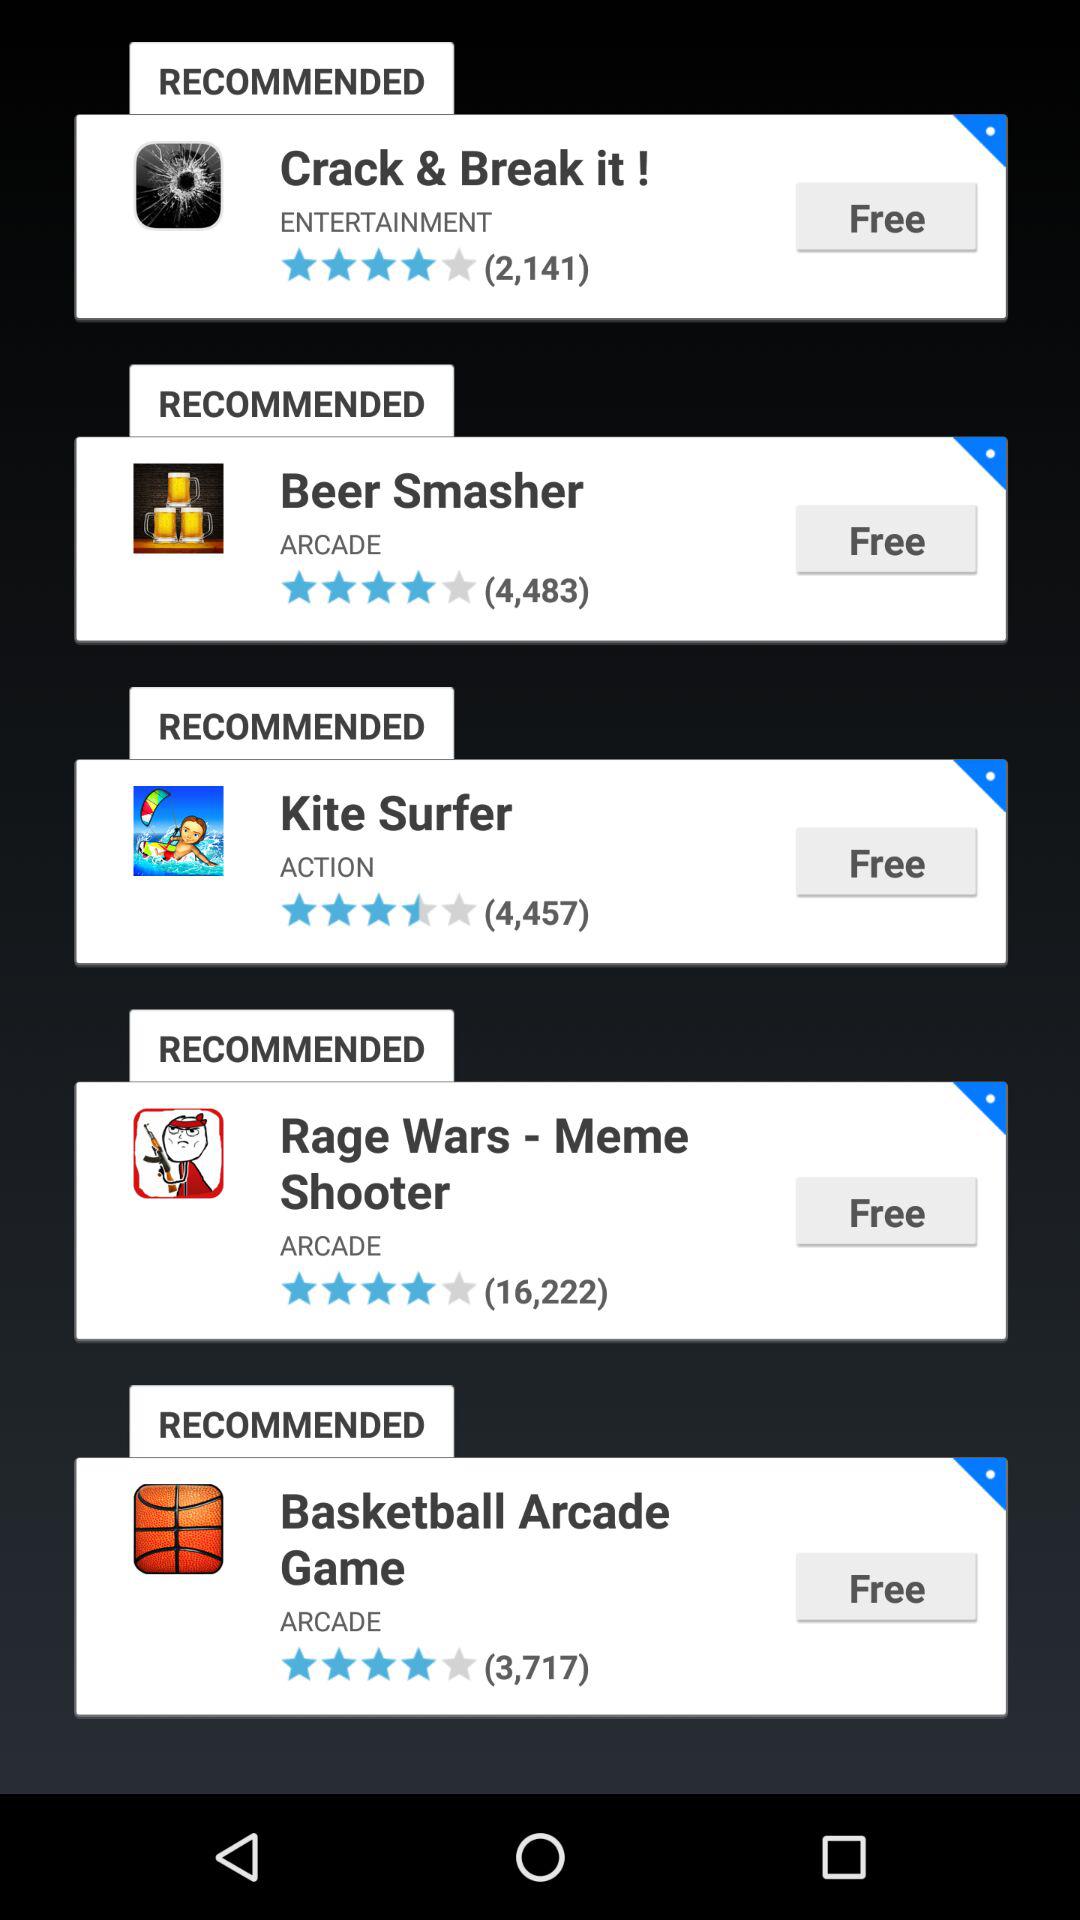 This screenshot has width=1080, height=1920. What do you see at coordinates (524, 218) in the screenshot?
I see `flip to entertainment icon` at bounding box center [524, 218].